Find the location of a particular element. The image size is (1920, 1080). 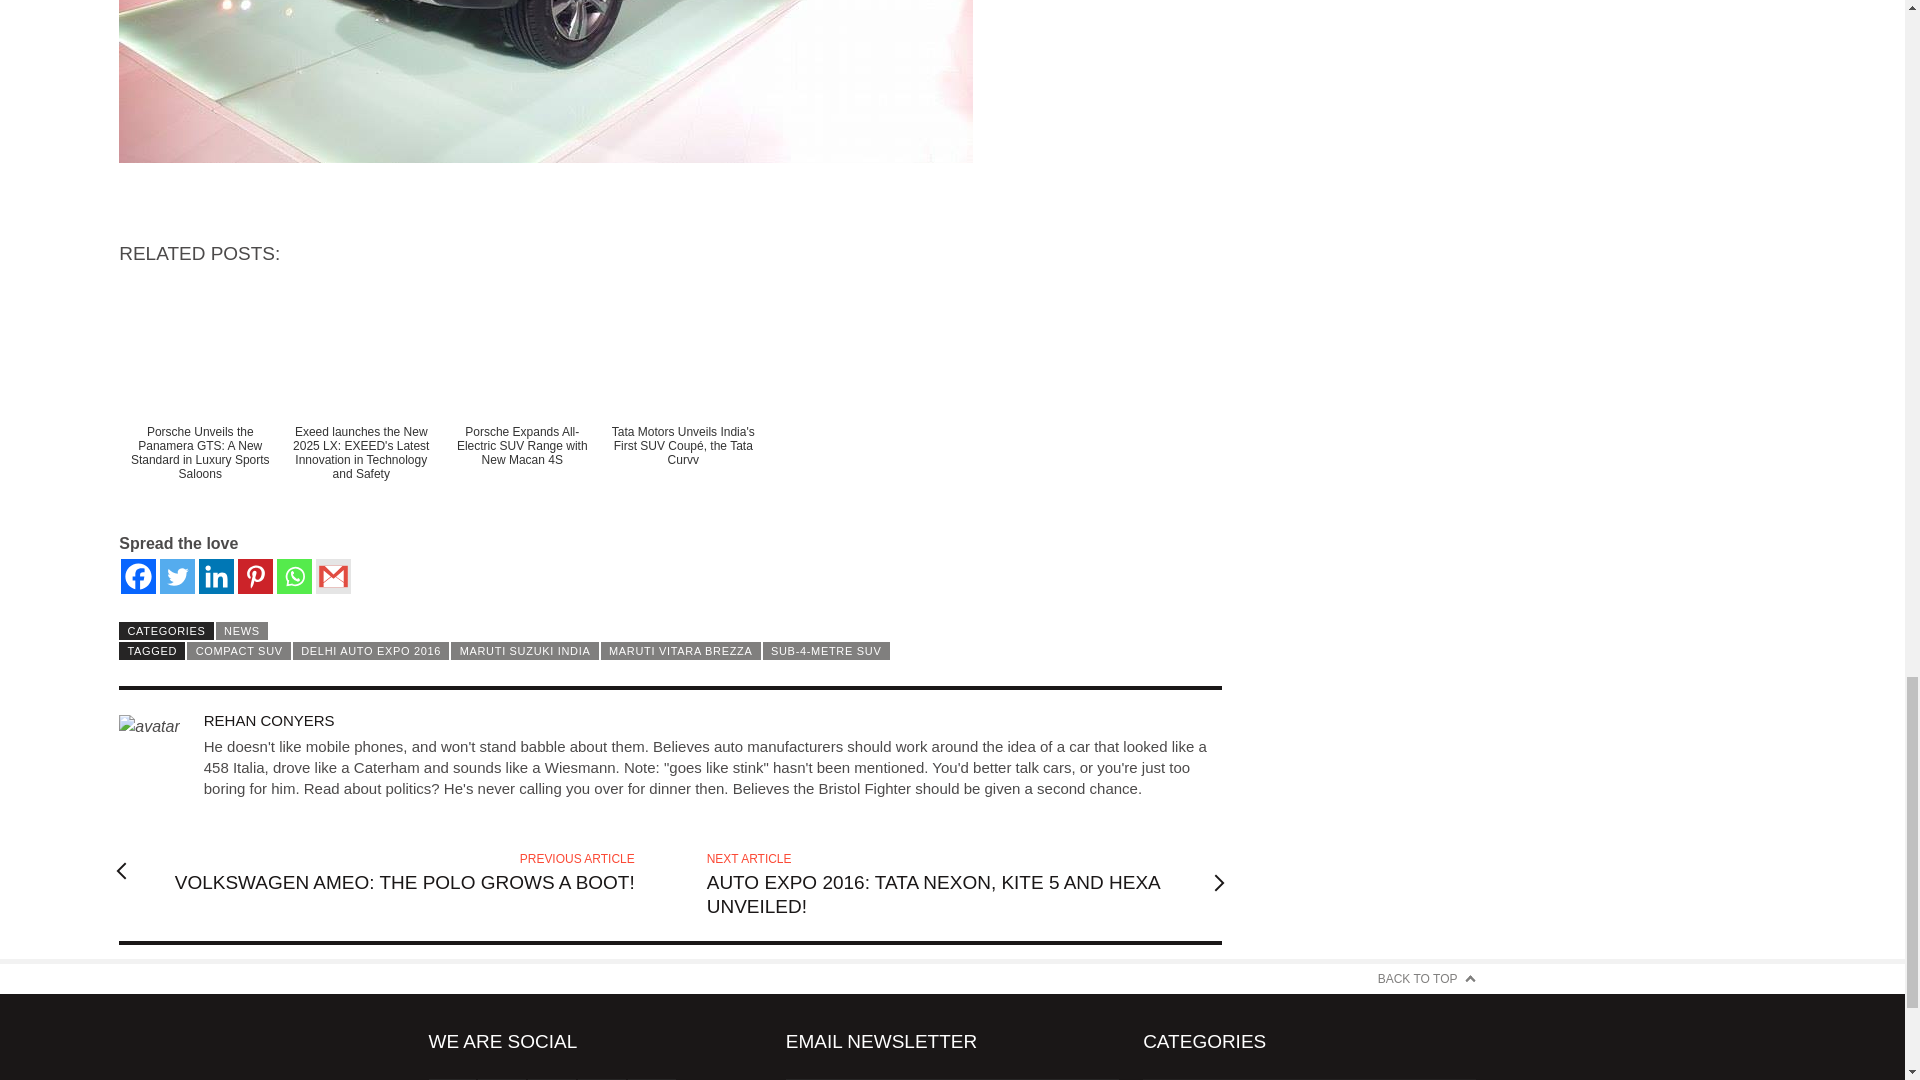

Linkedin is located at coordinates (216, 576).